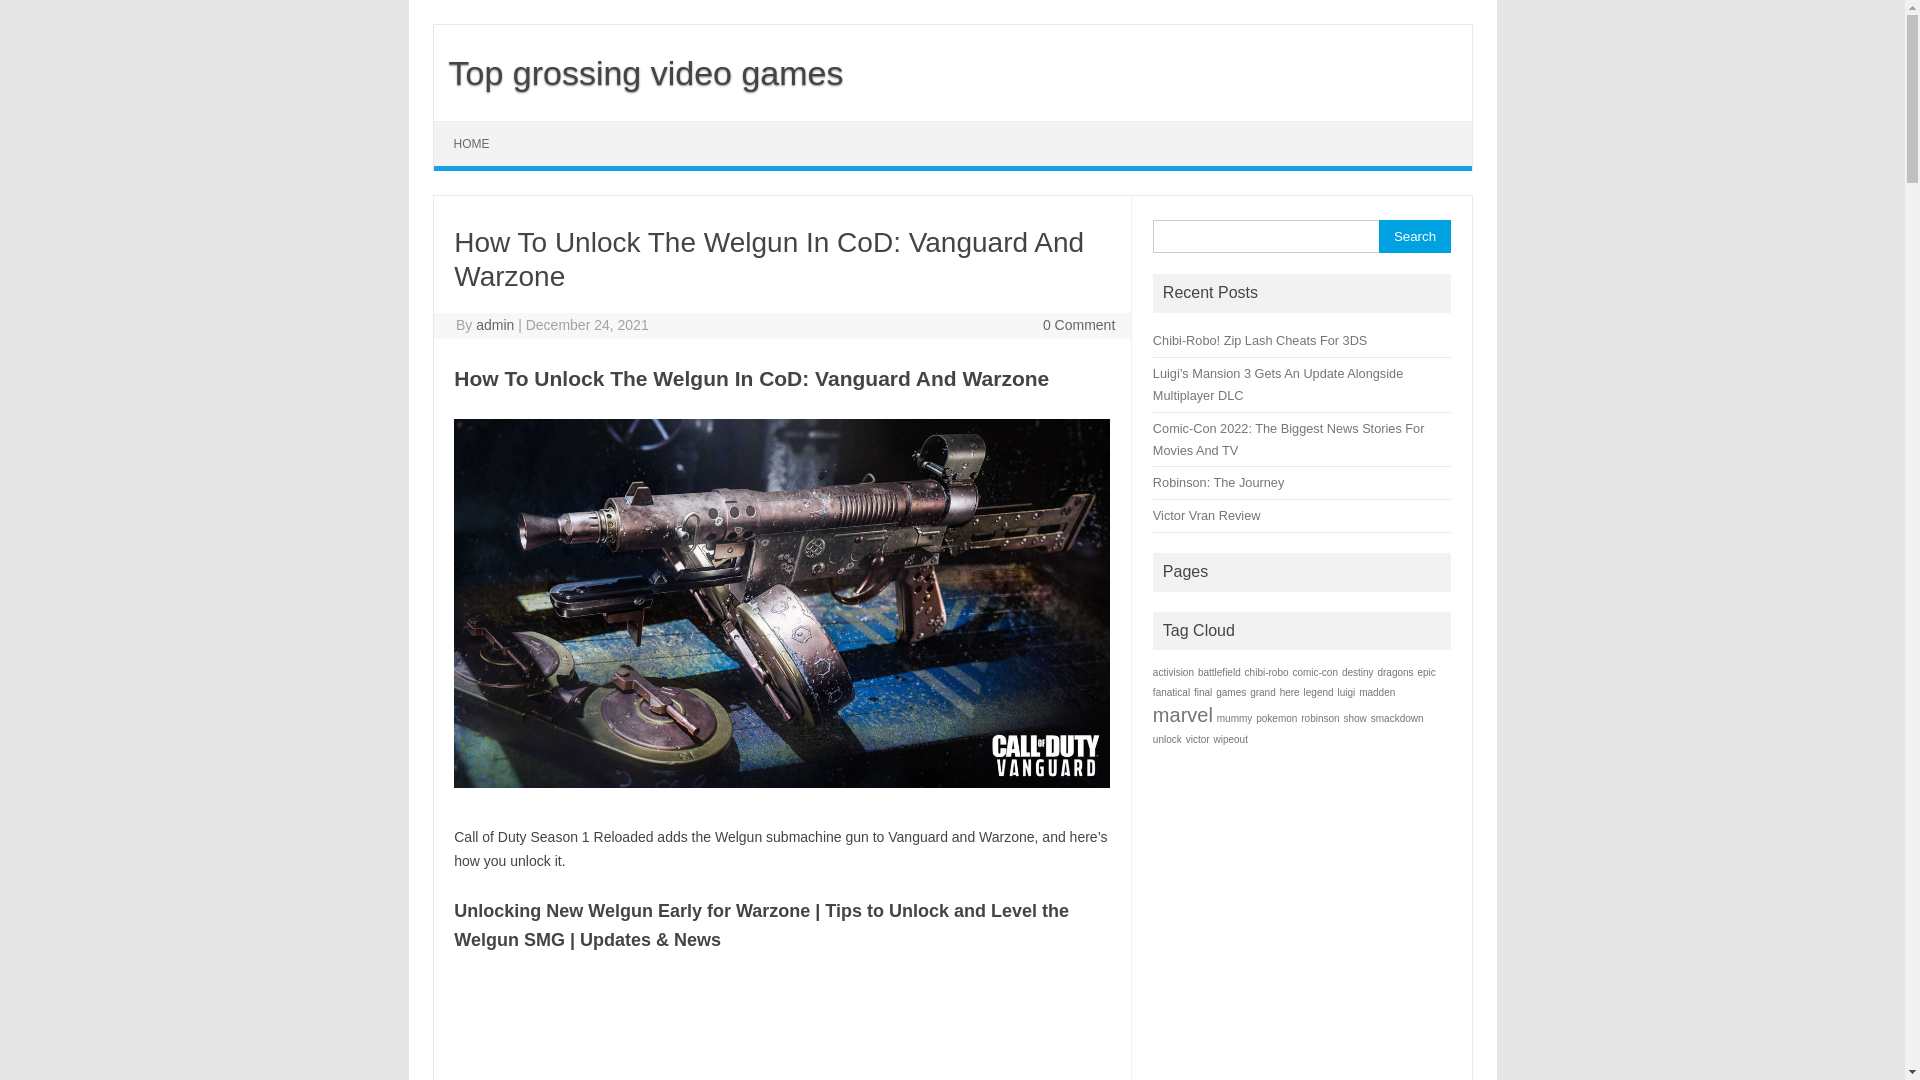 The height and width of the screenshot is (1080, 1920). Describe the element at coordinates (1276, 718) in the screenshot. I see `pokemon` at that location.